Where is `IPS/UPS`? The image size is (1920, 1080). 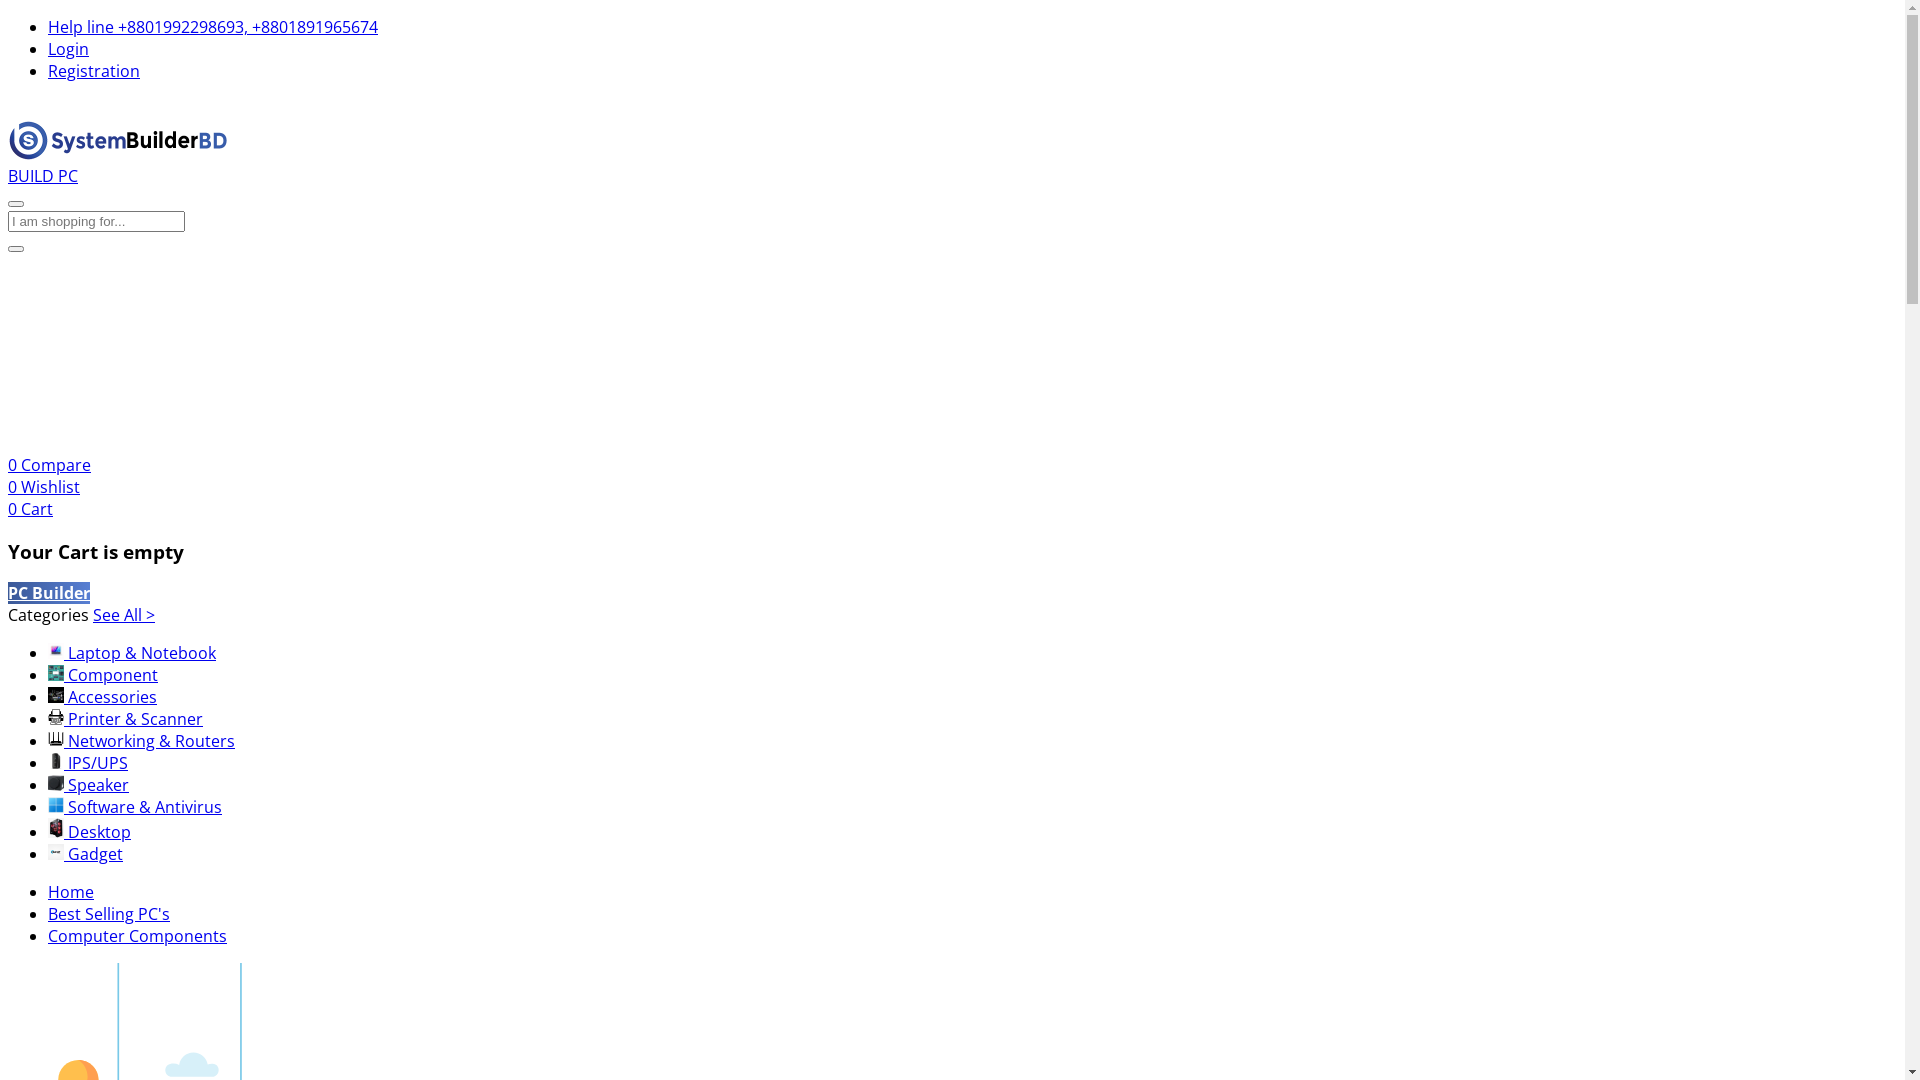 IPS/UPS is located at coordinates (88, 763).